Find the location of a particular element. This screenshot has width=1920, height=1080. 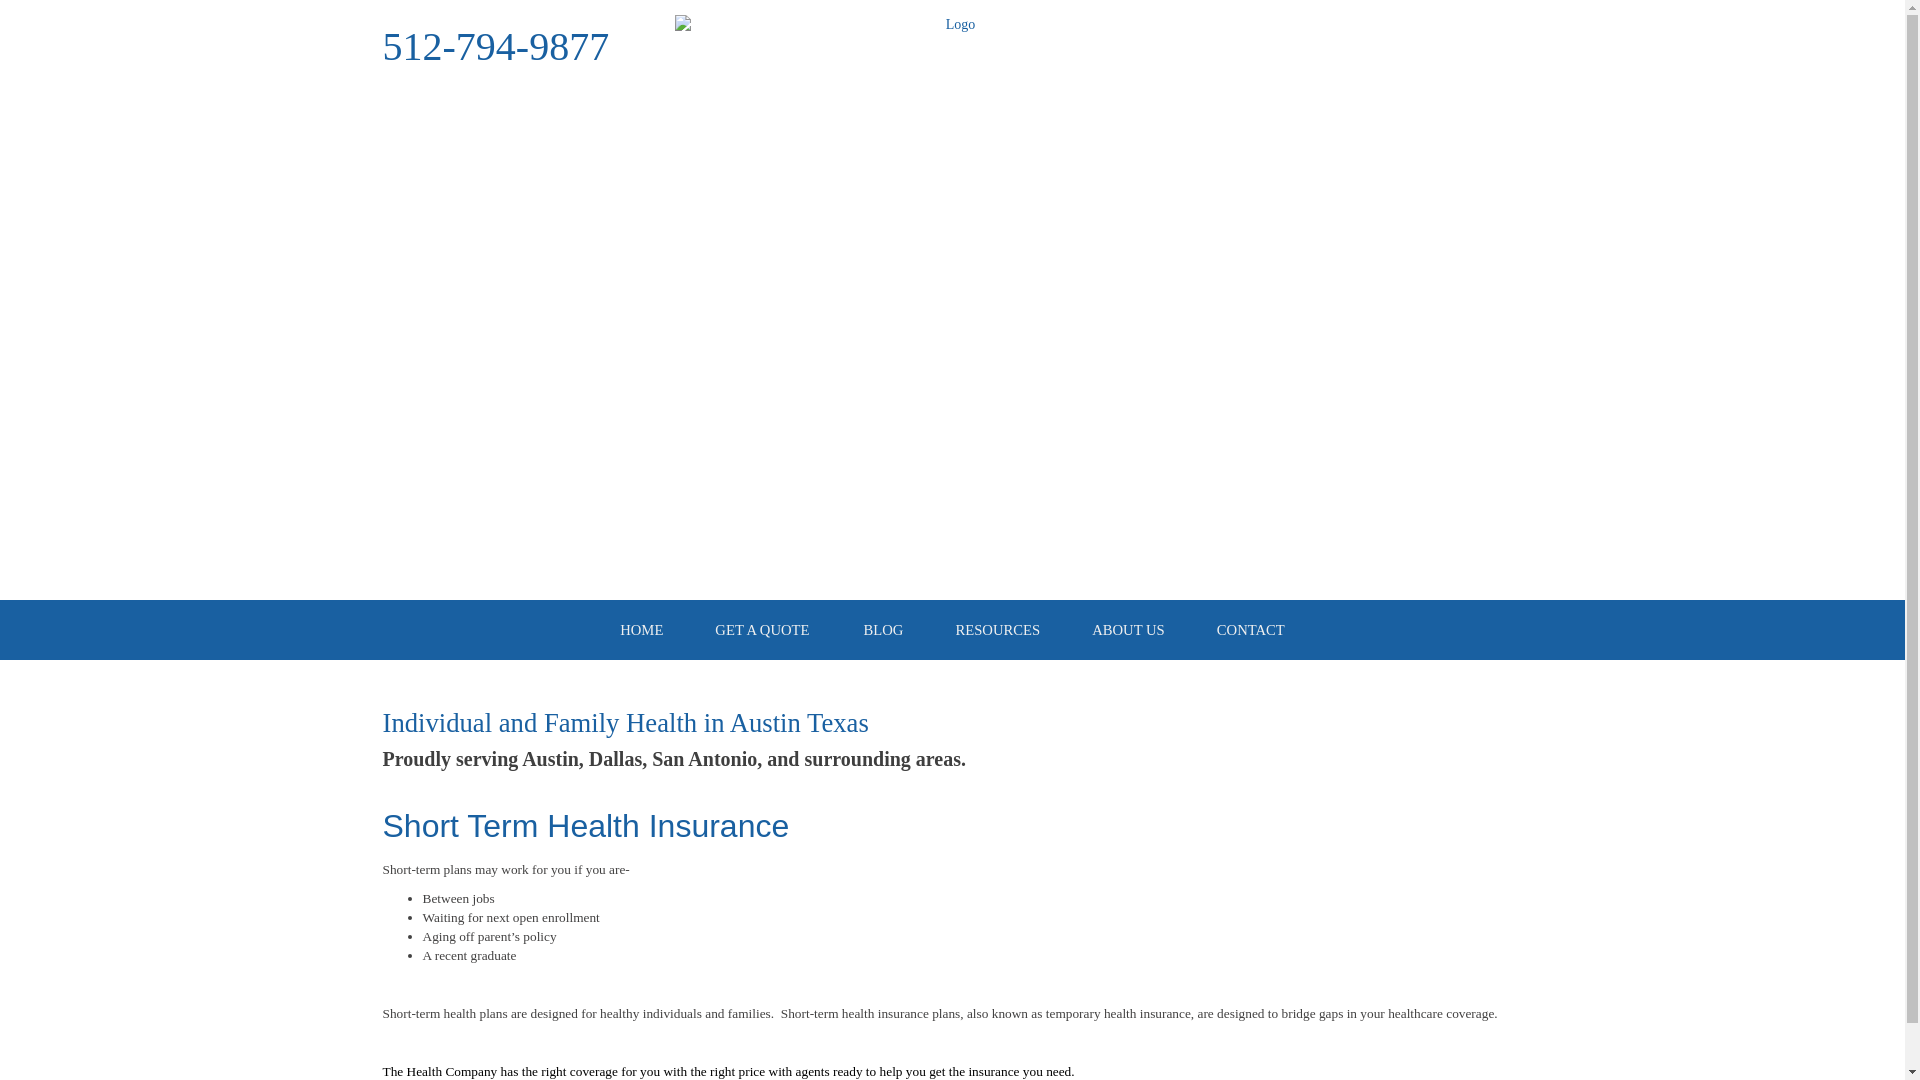

ABOUT US is located at coordinates (1128, 630).